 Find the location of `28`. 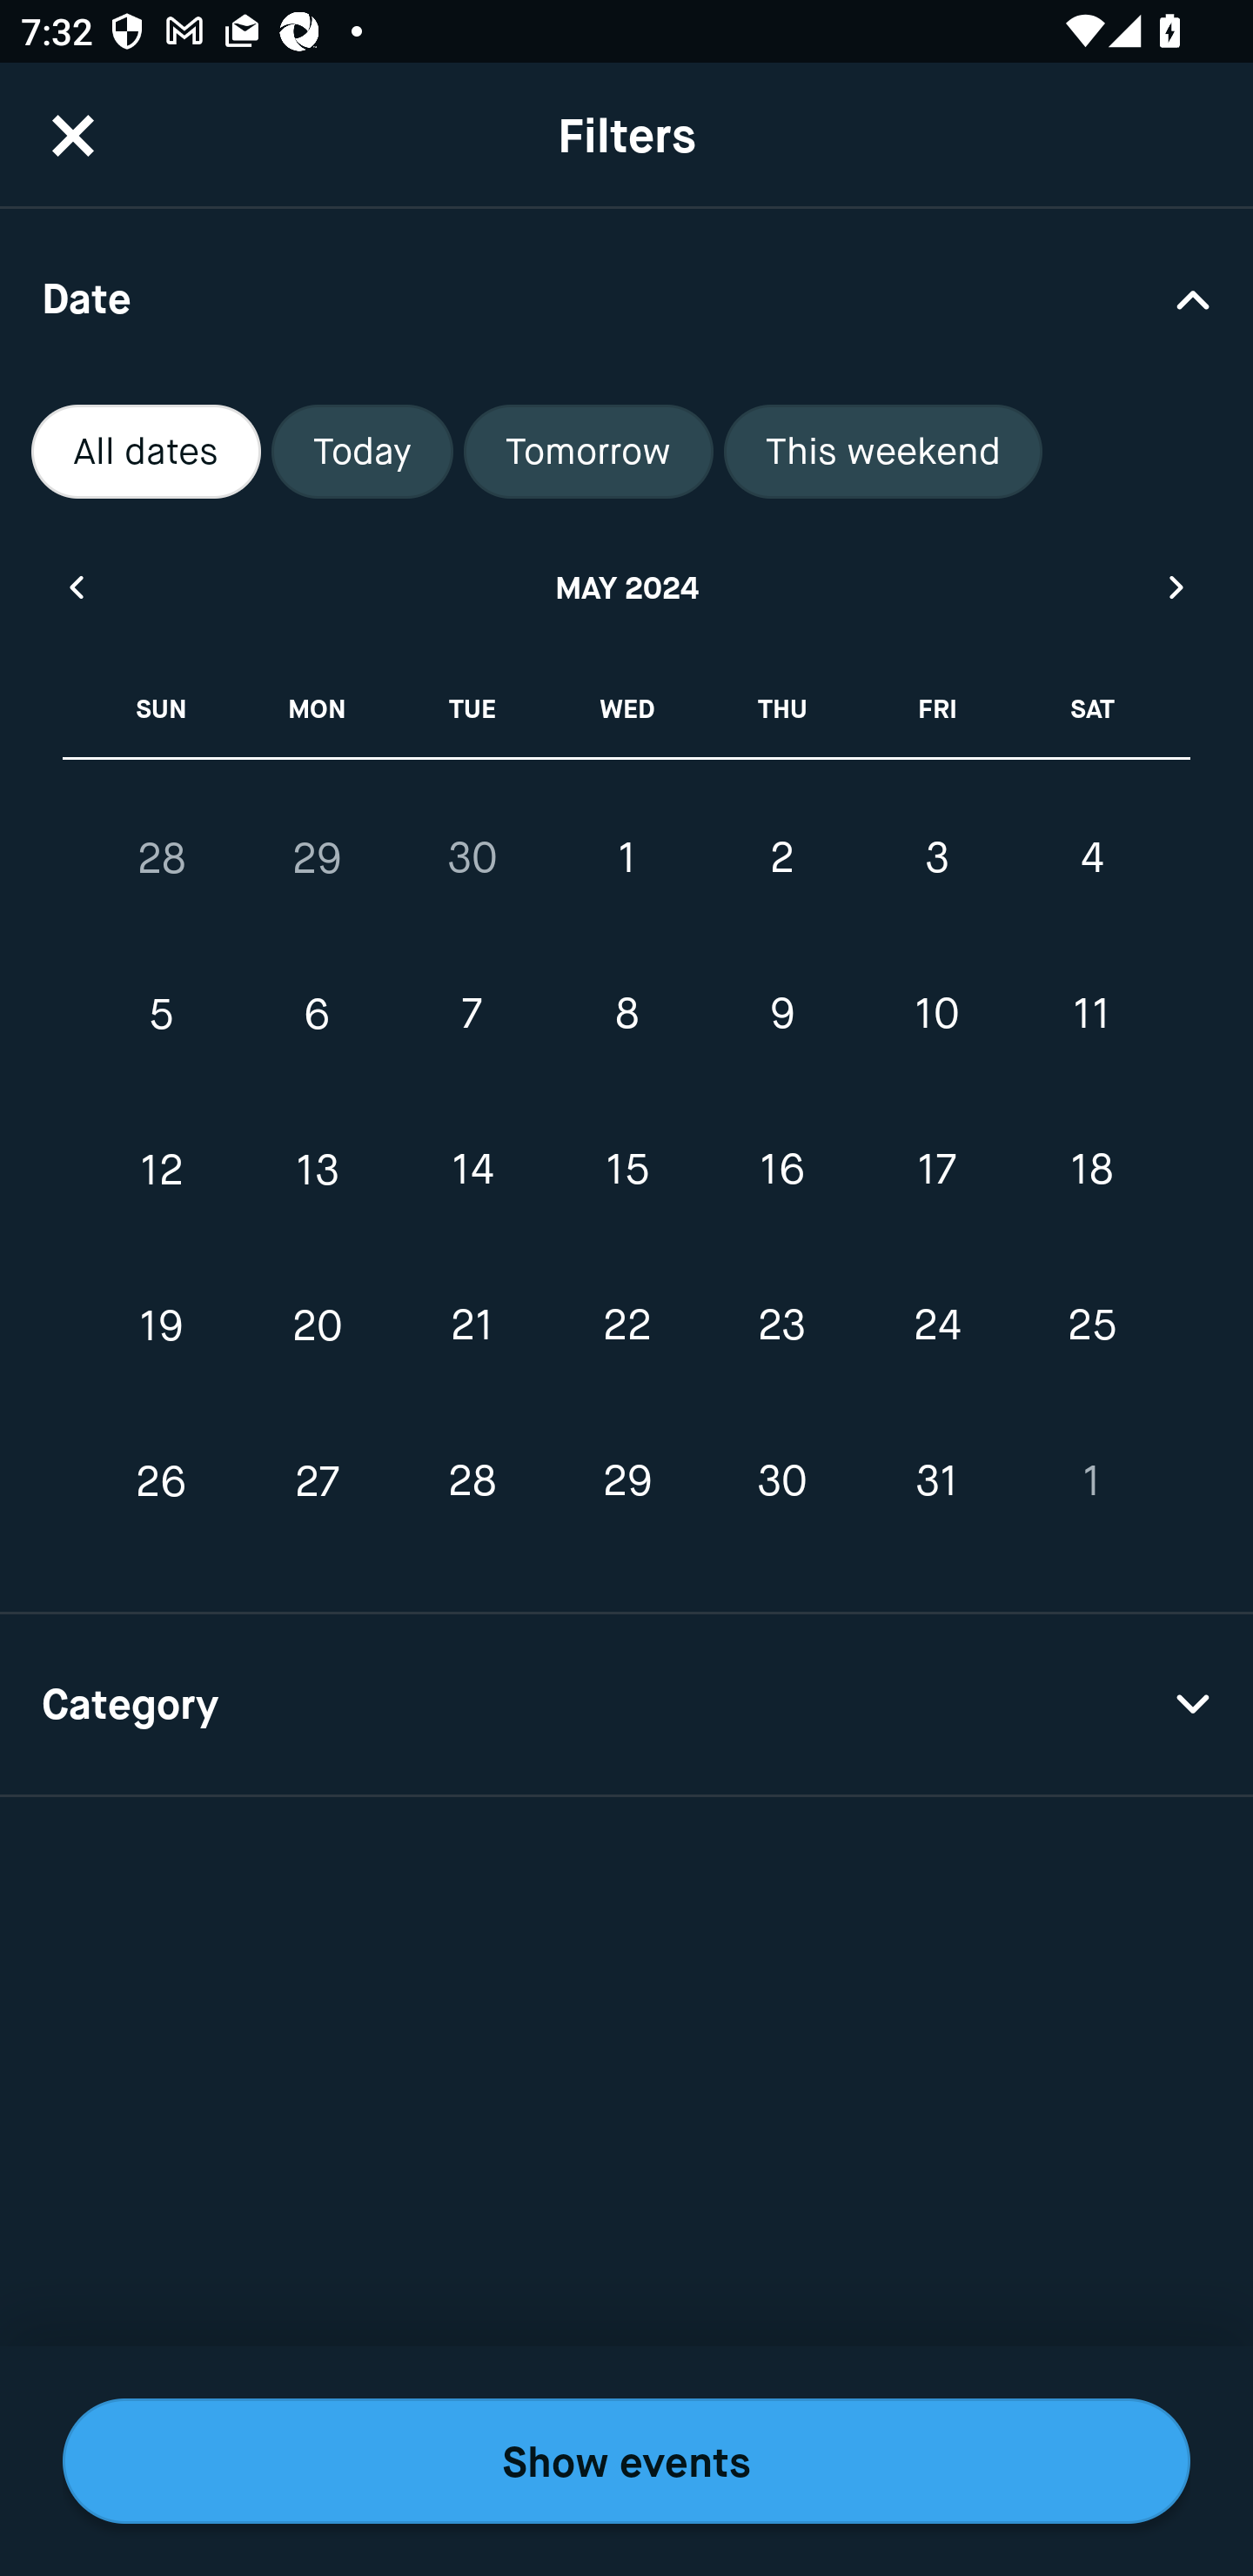

28 is located at coordinates (472, 1481).